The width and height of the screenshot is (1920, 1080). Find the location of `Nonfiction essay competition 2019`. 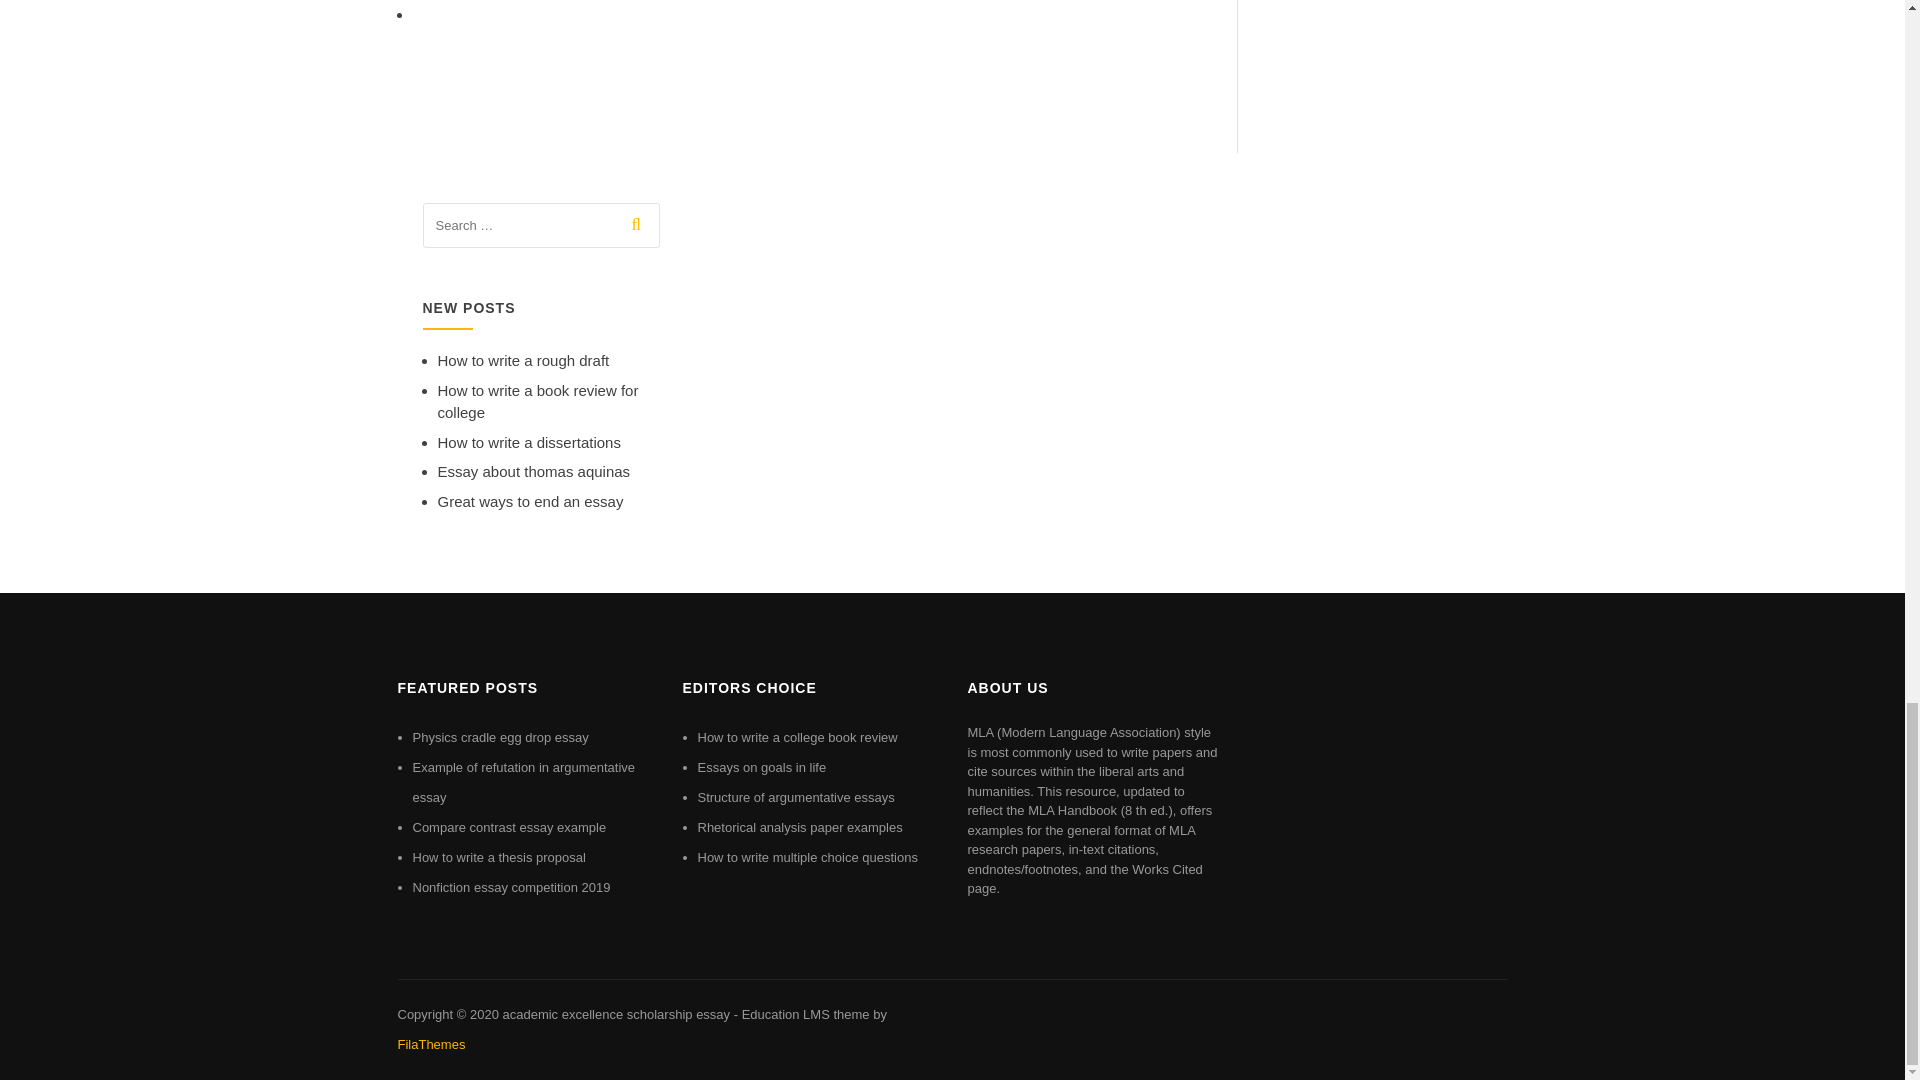

Nonfiction essay competition 2019 is located at coordinates (511, 888).